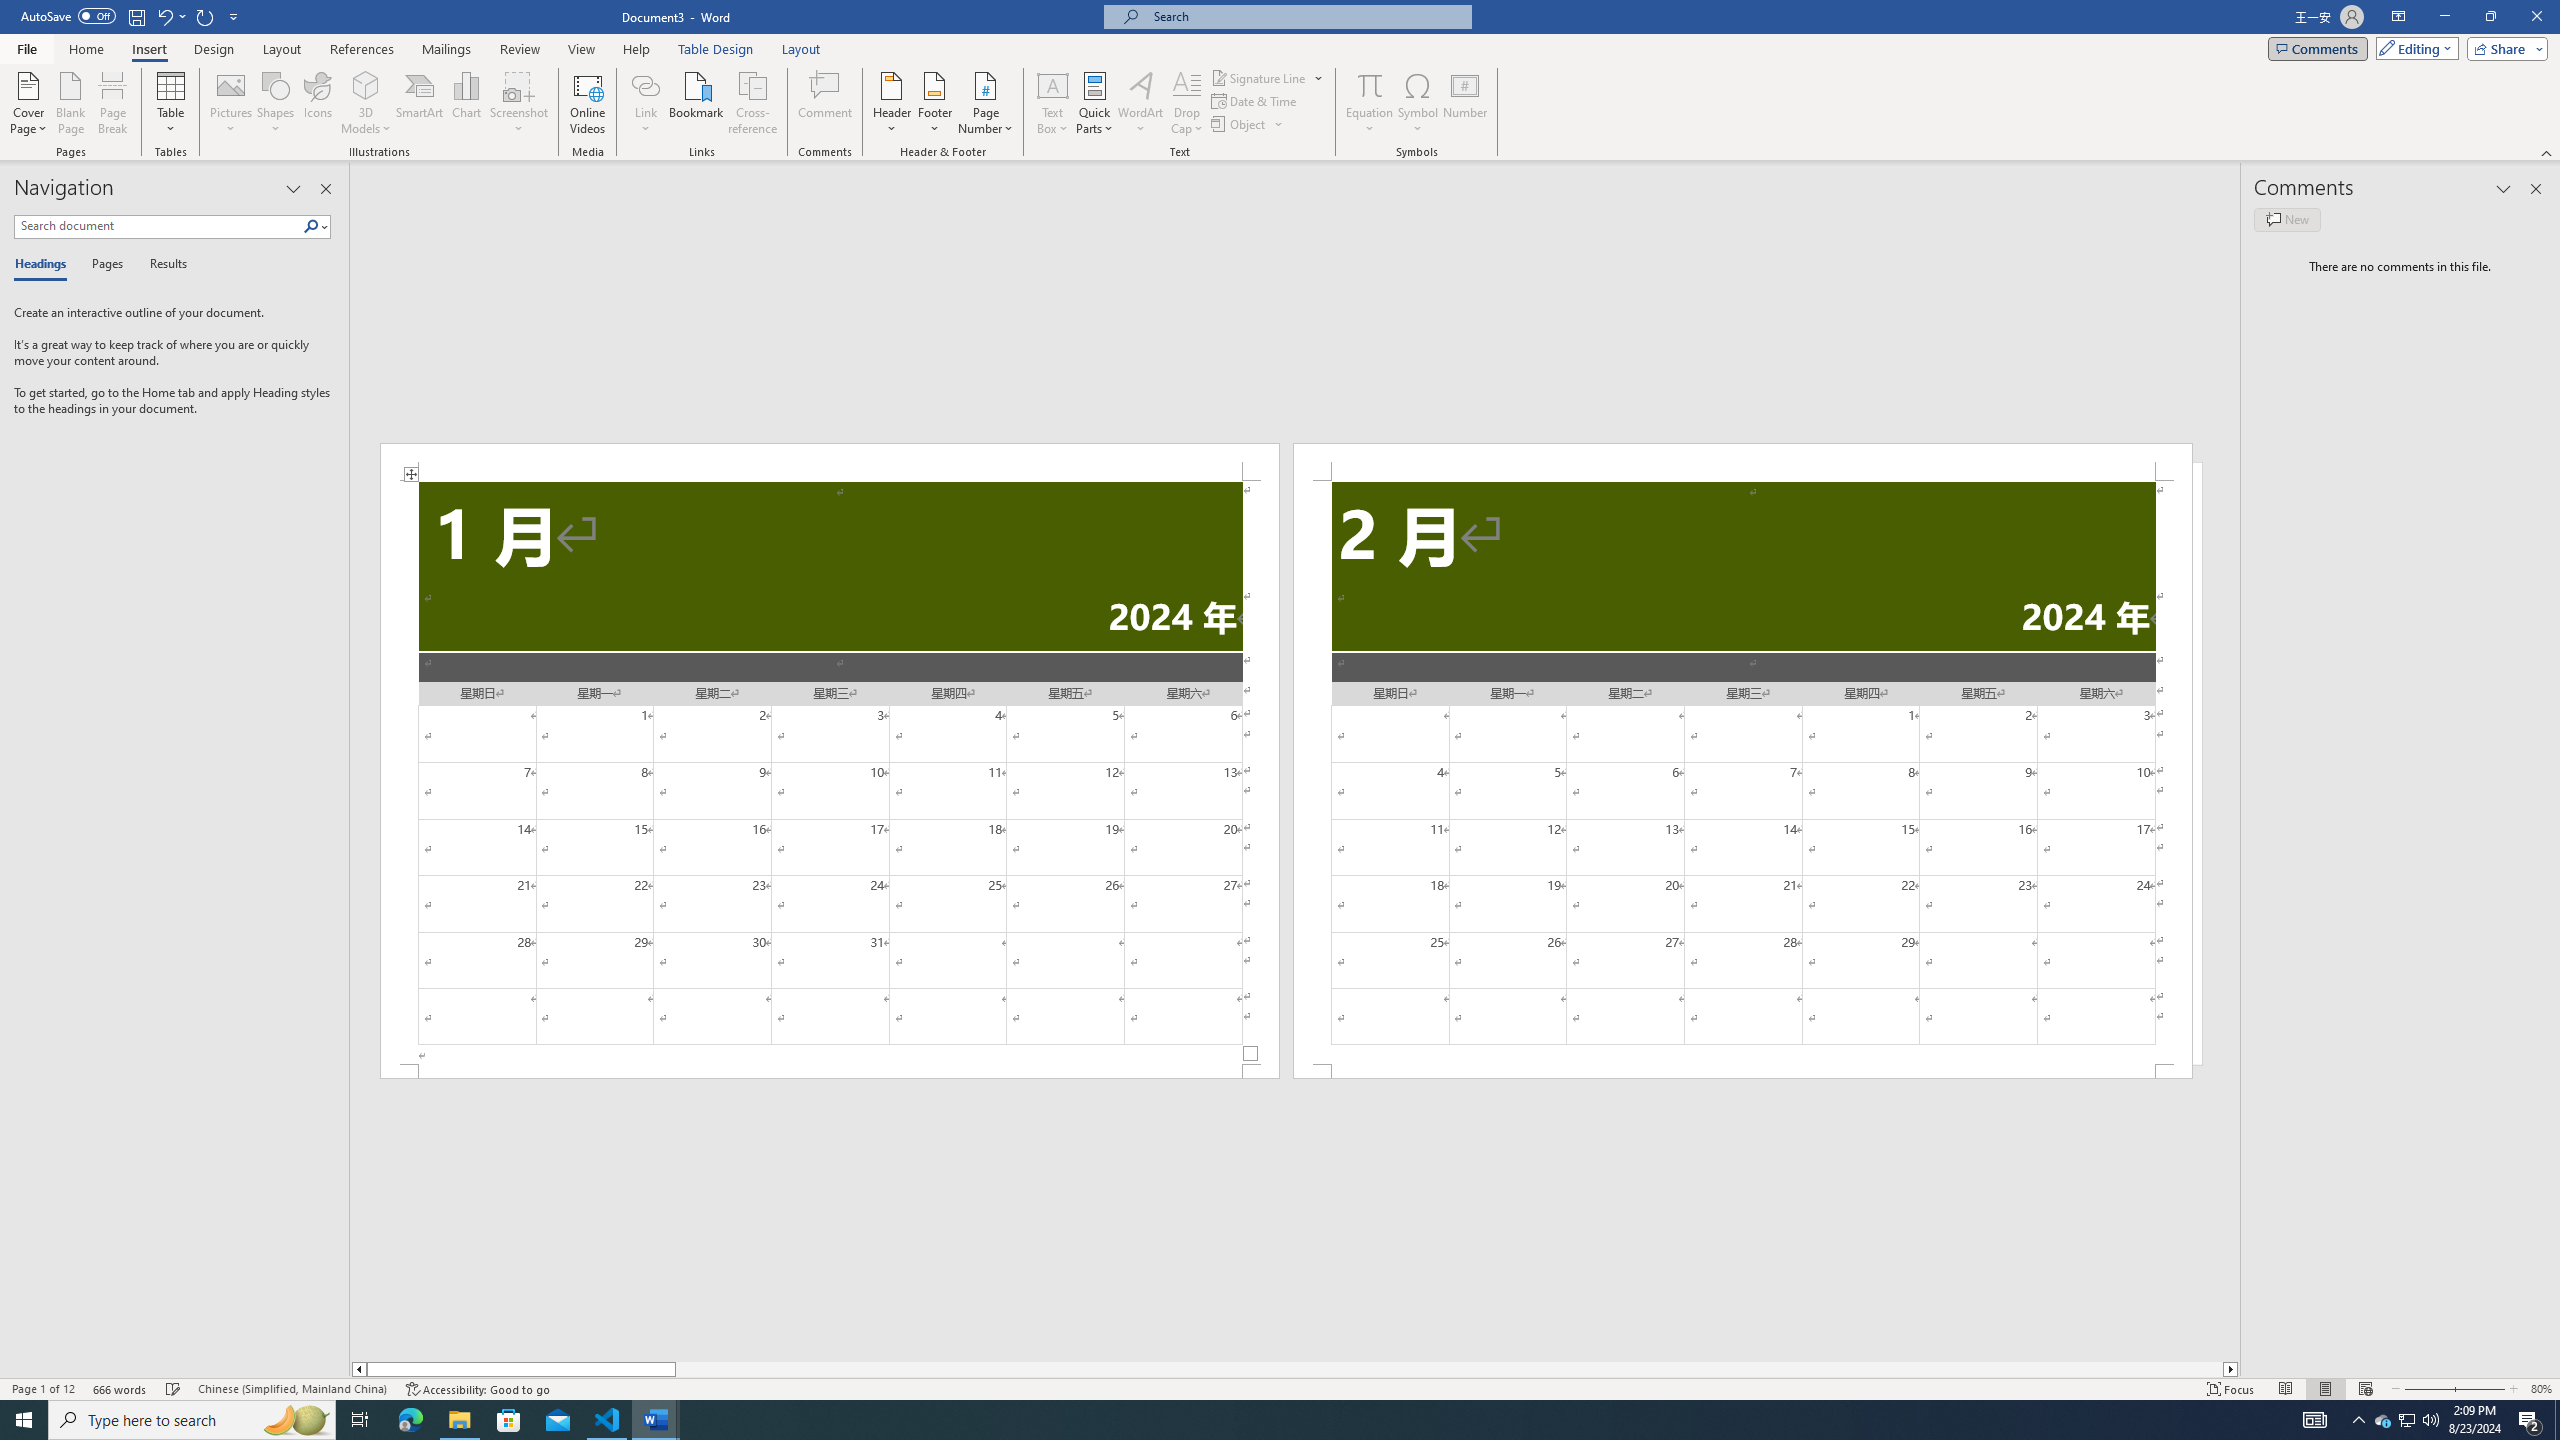 This screenshot has width=2560, height=1440. I want to click on Column left, so click(358, 1369).